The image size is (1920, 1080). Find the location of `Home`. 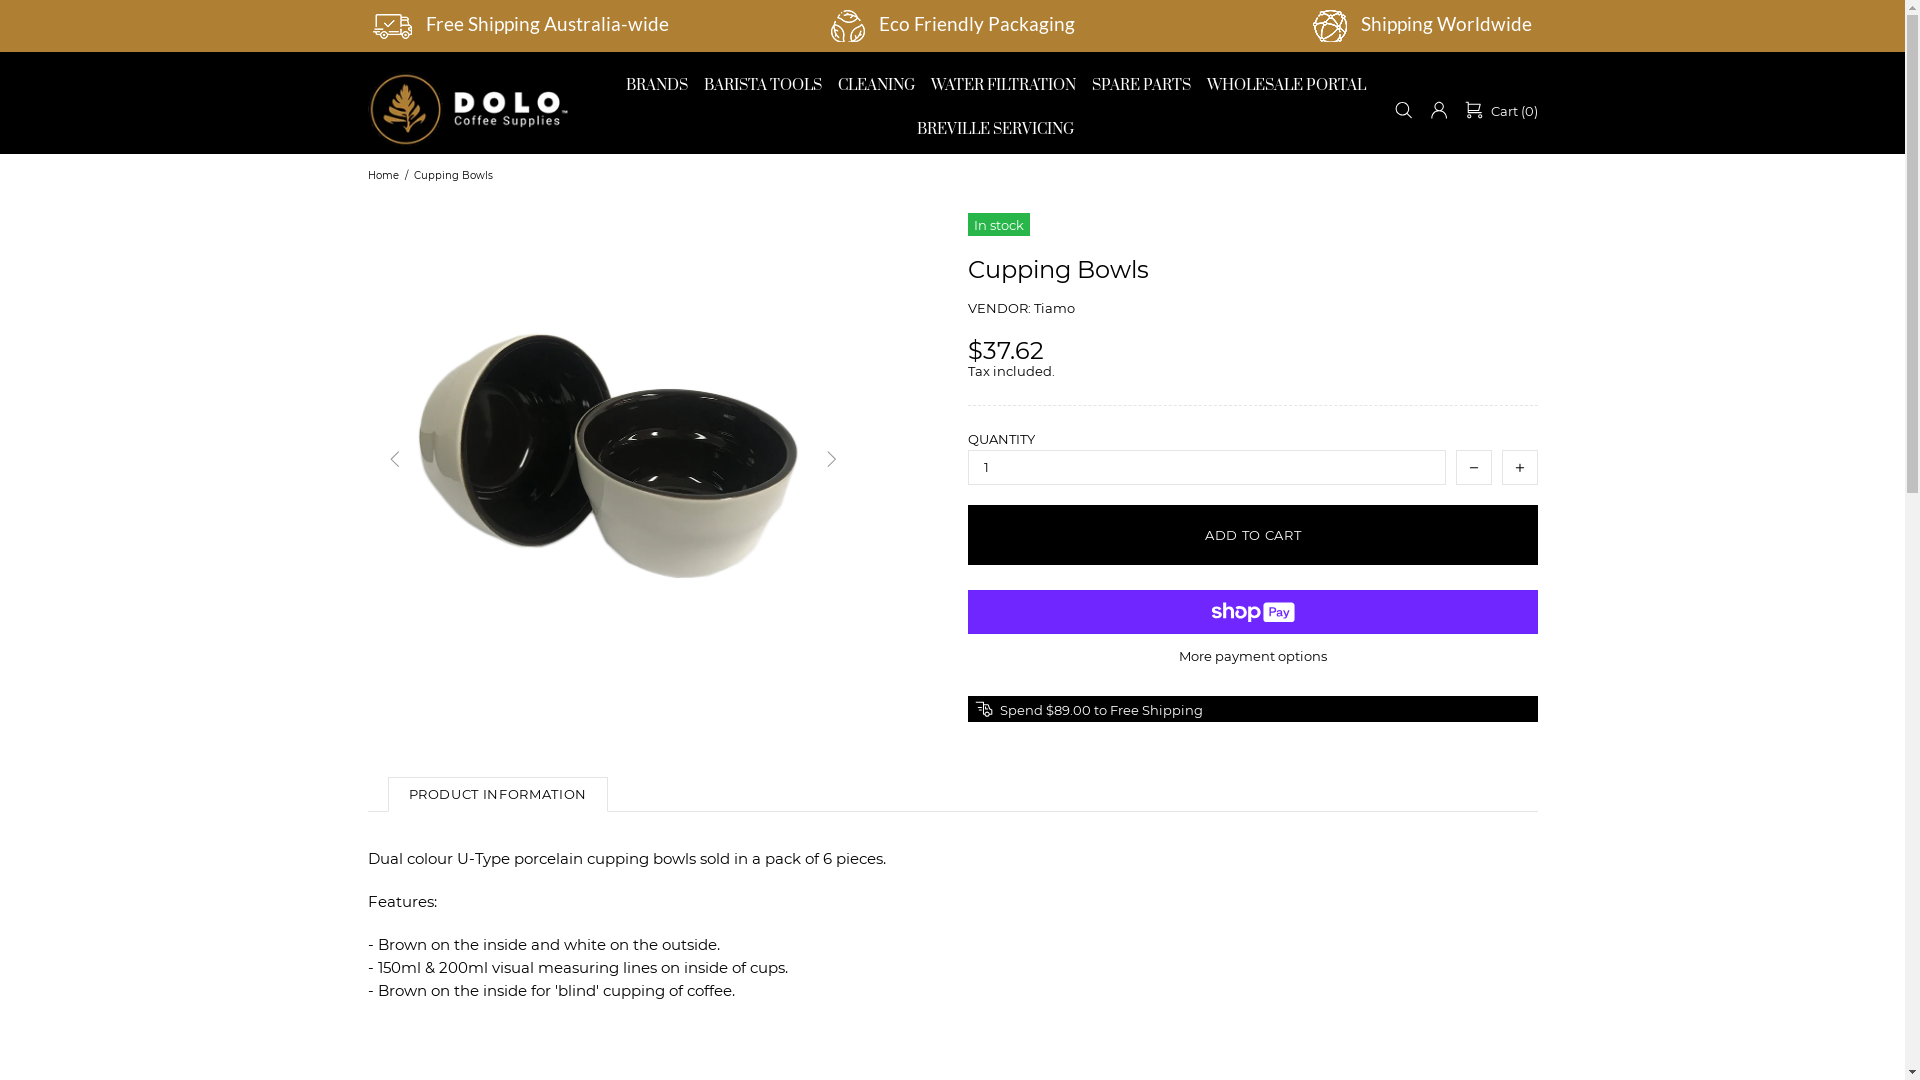

Home is located at coordinates (382, 176).